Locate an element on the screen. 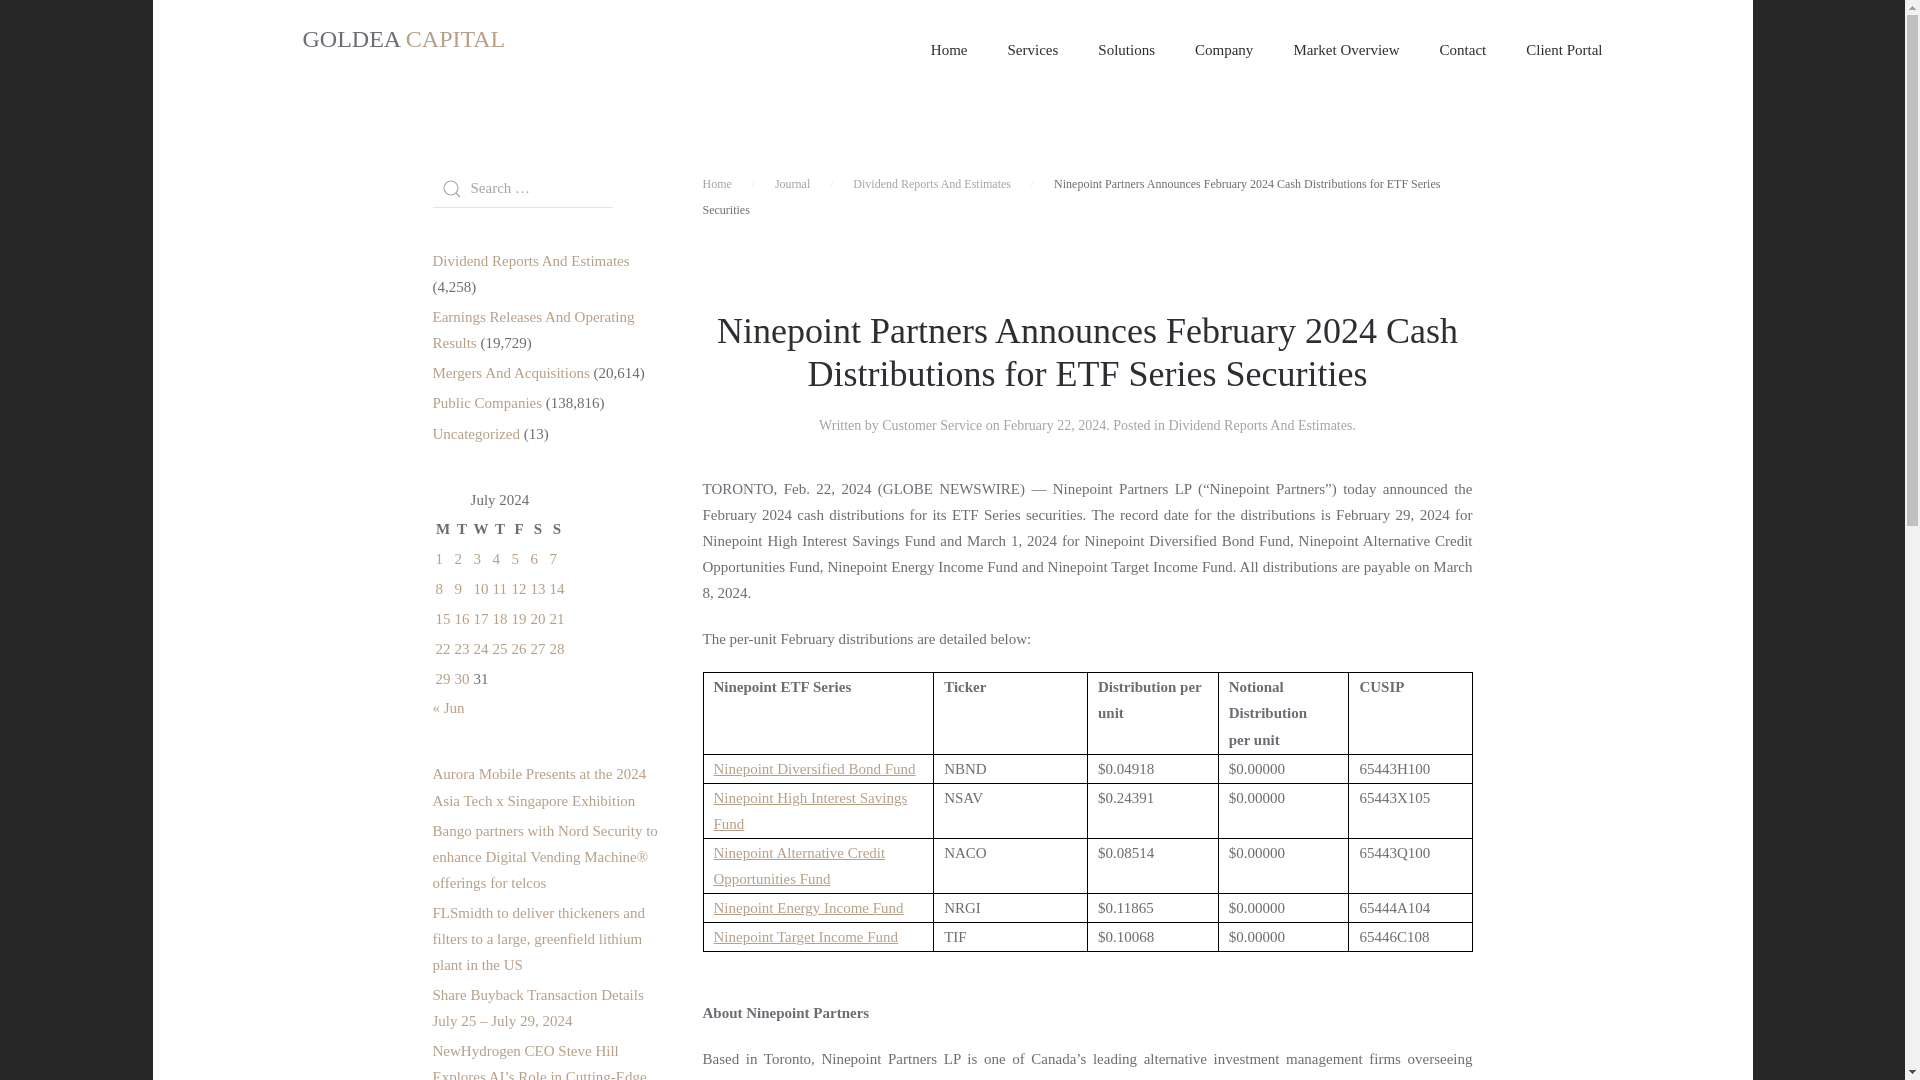  Solutions is located at coordinates (1126, 50).